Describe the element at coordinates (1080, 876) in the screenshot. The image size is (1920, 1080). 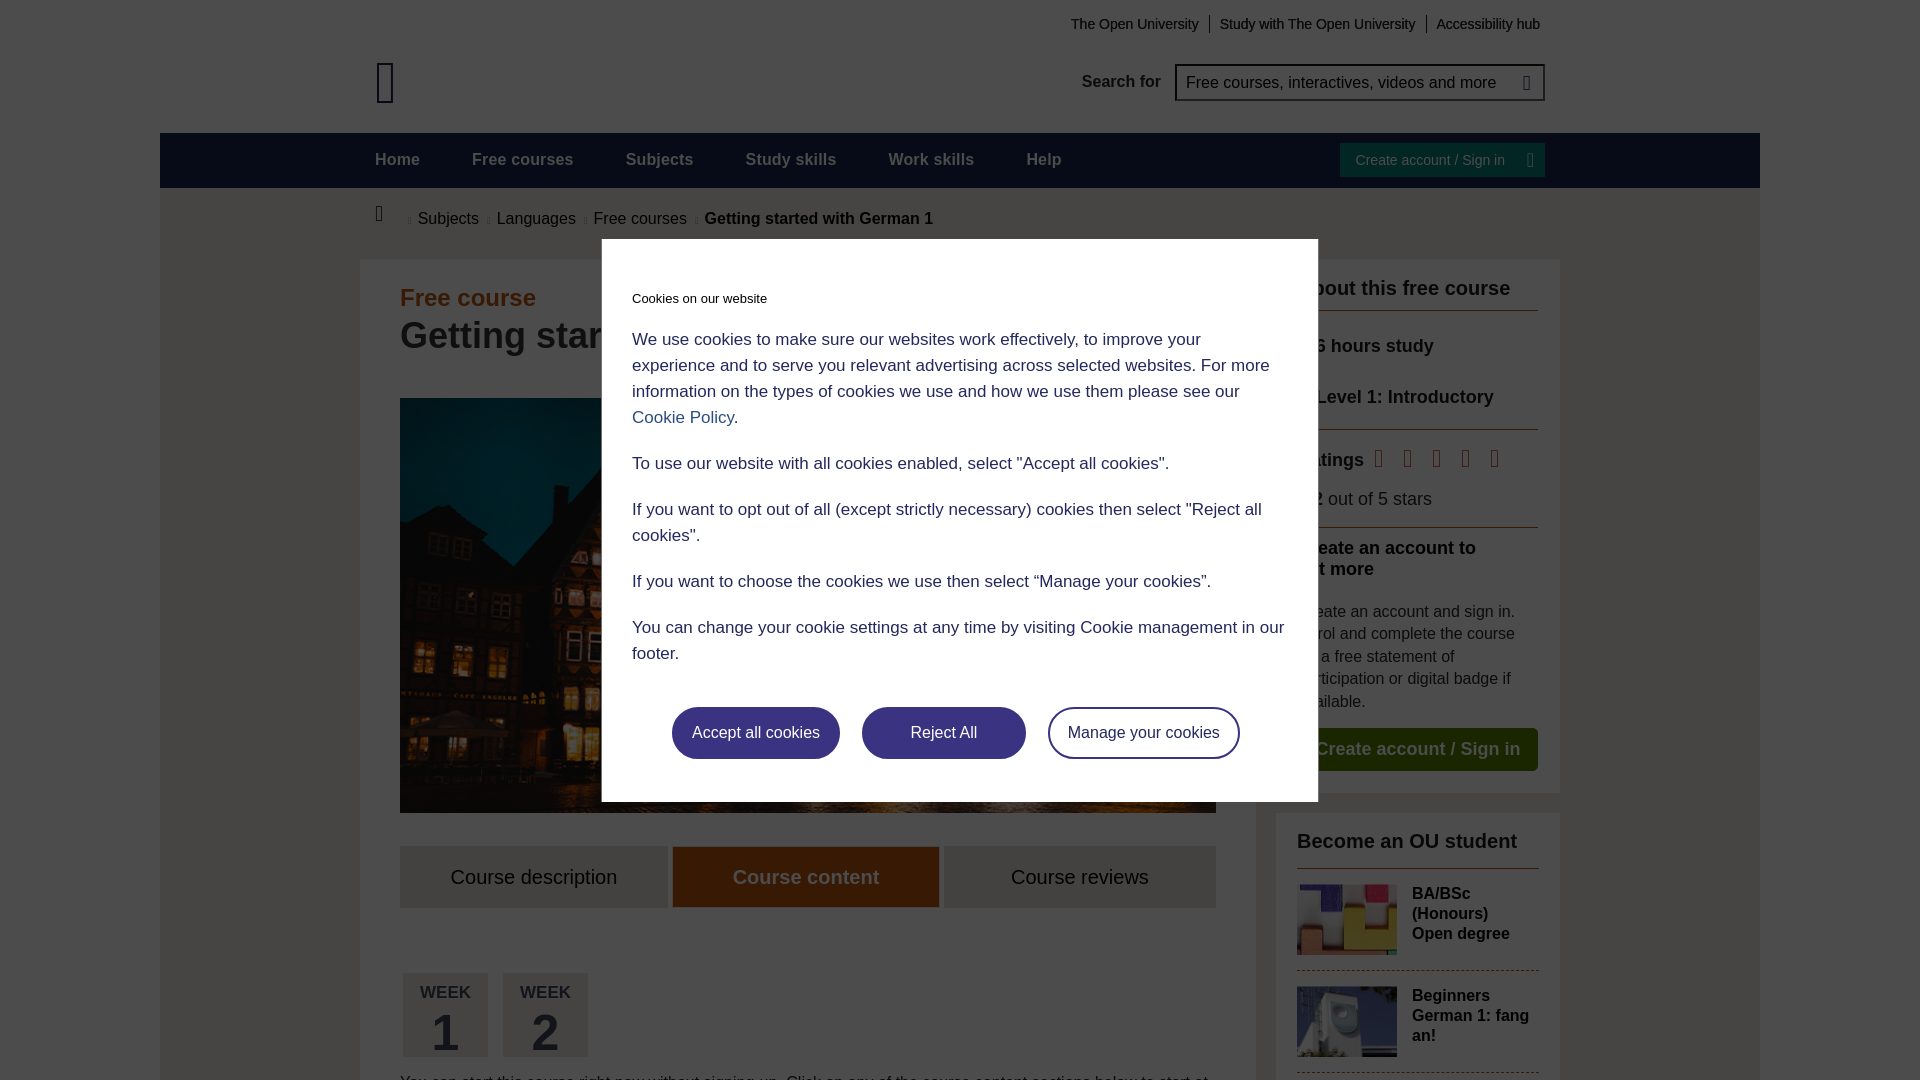
I see `Course reviews` at that location.